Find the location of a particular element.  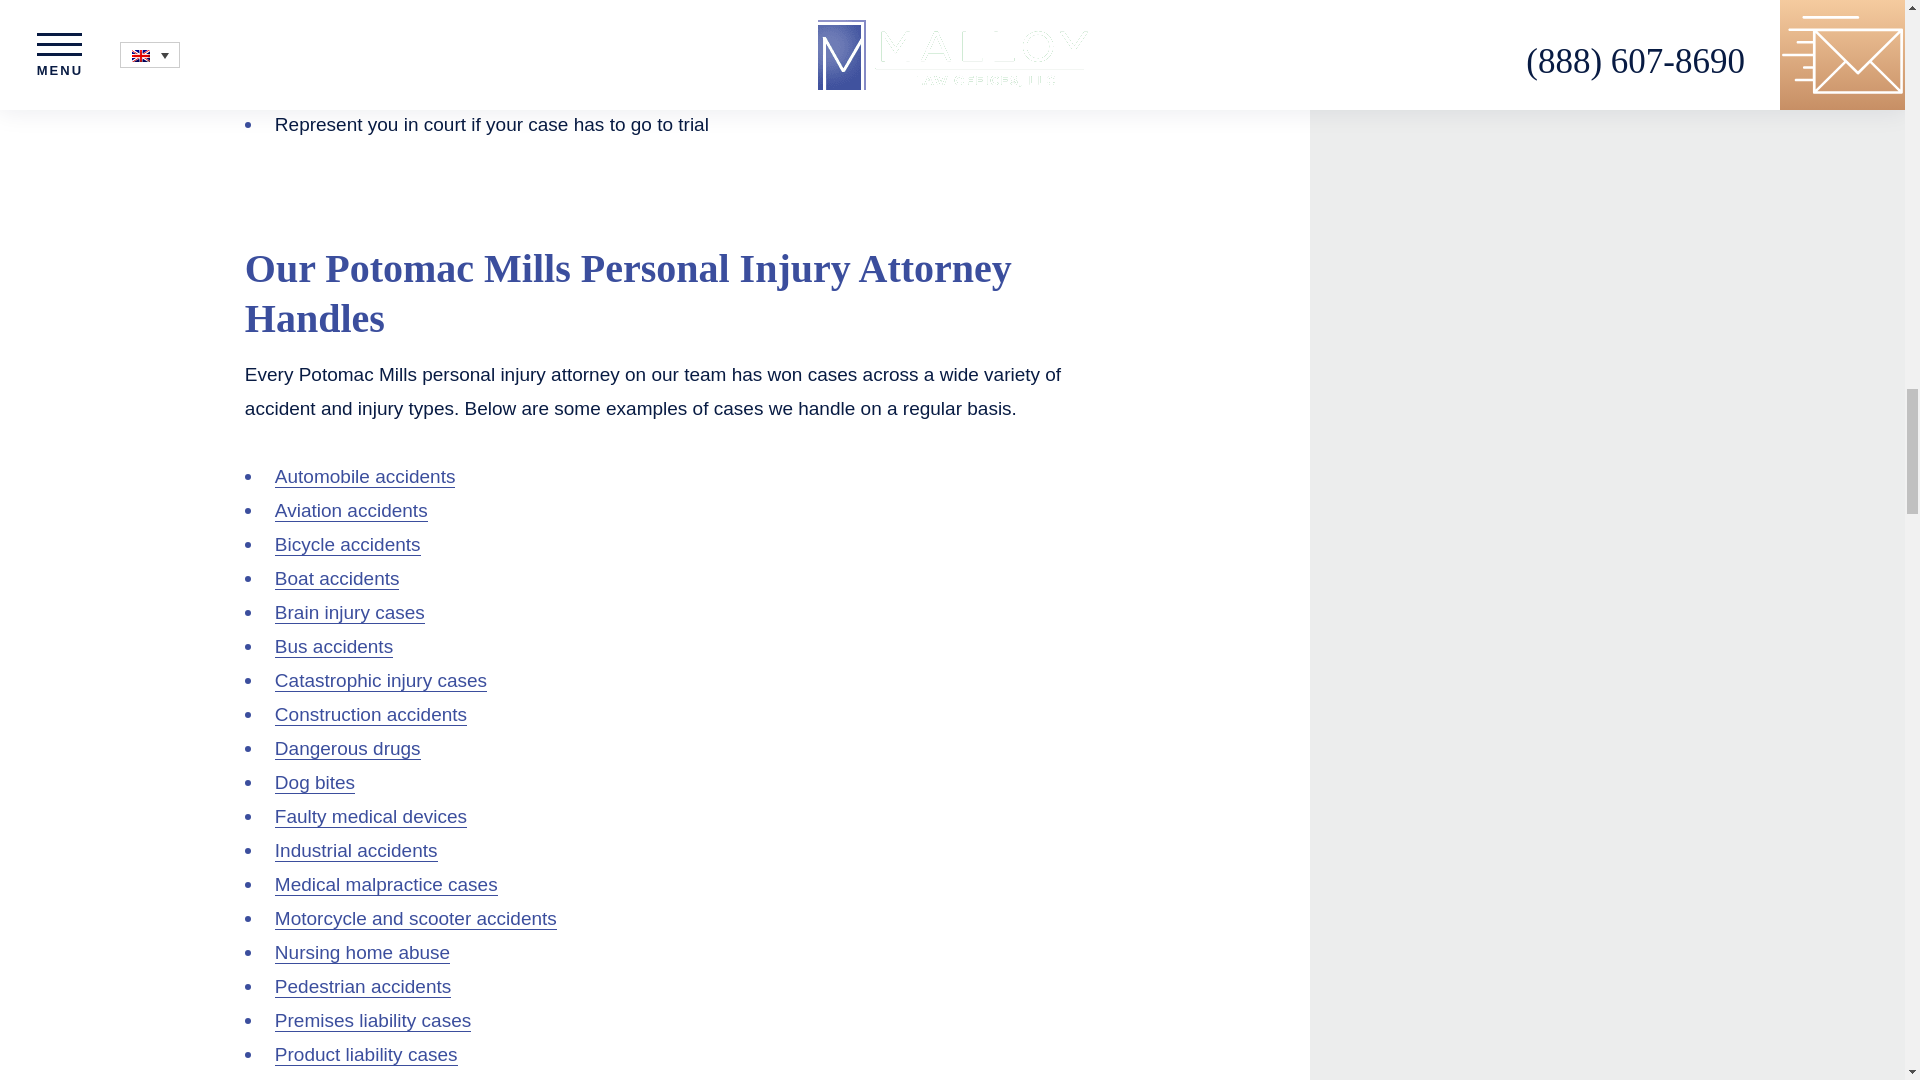

Automobile accidents is located at coordinates (365, 476).